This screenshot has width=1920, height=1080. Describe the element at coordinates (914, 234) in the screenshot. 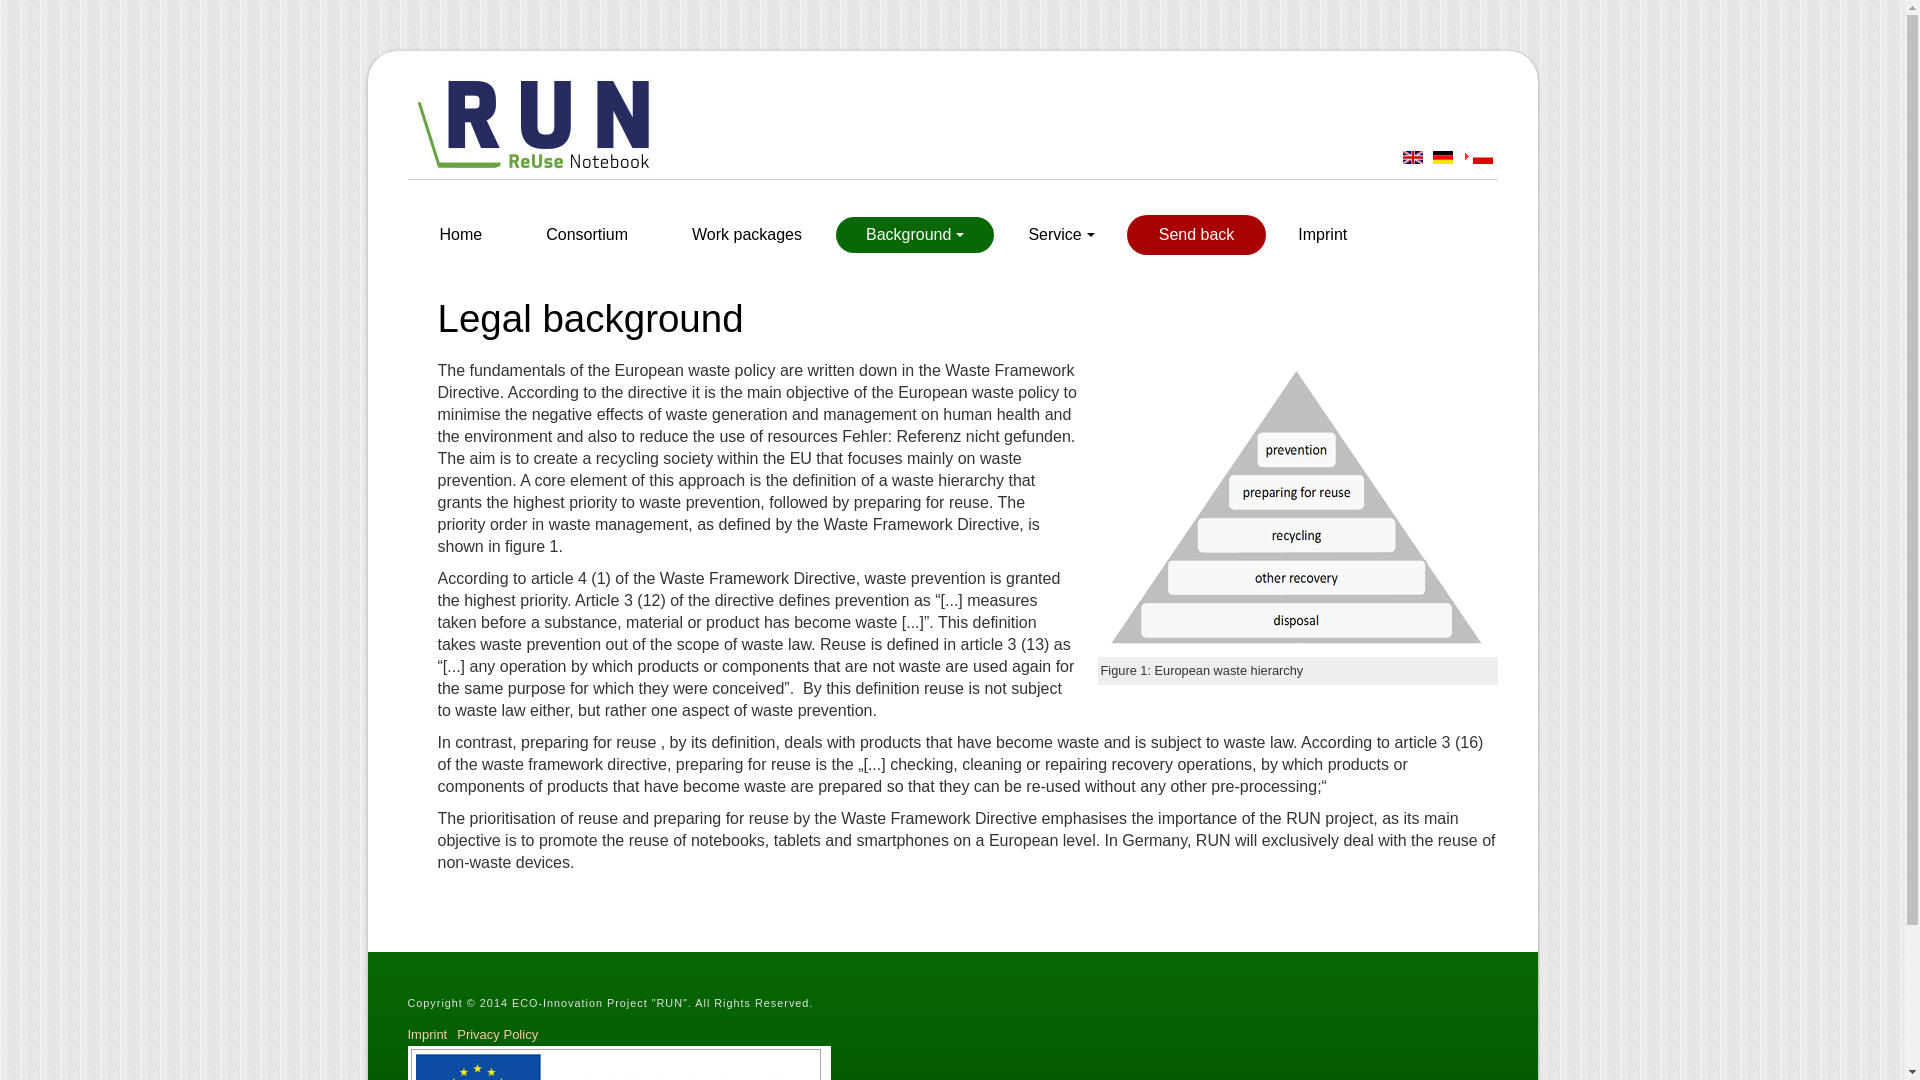

I see `Background` at that location.